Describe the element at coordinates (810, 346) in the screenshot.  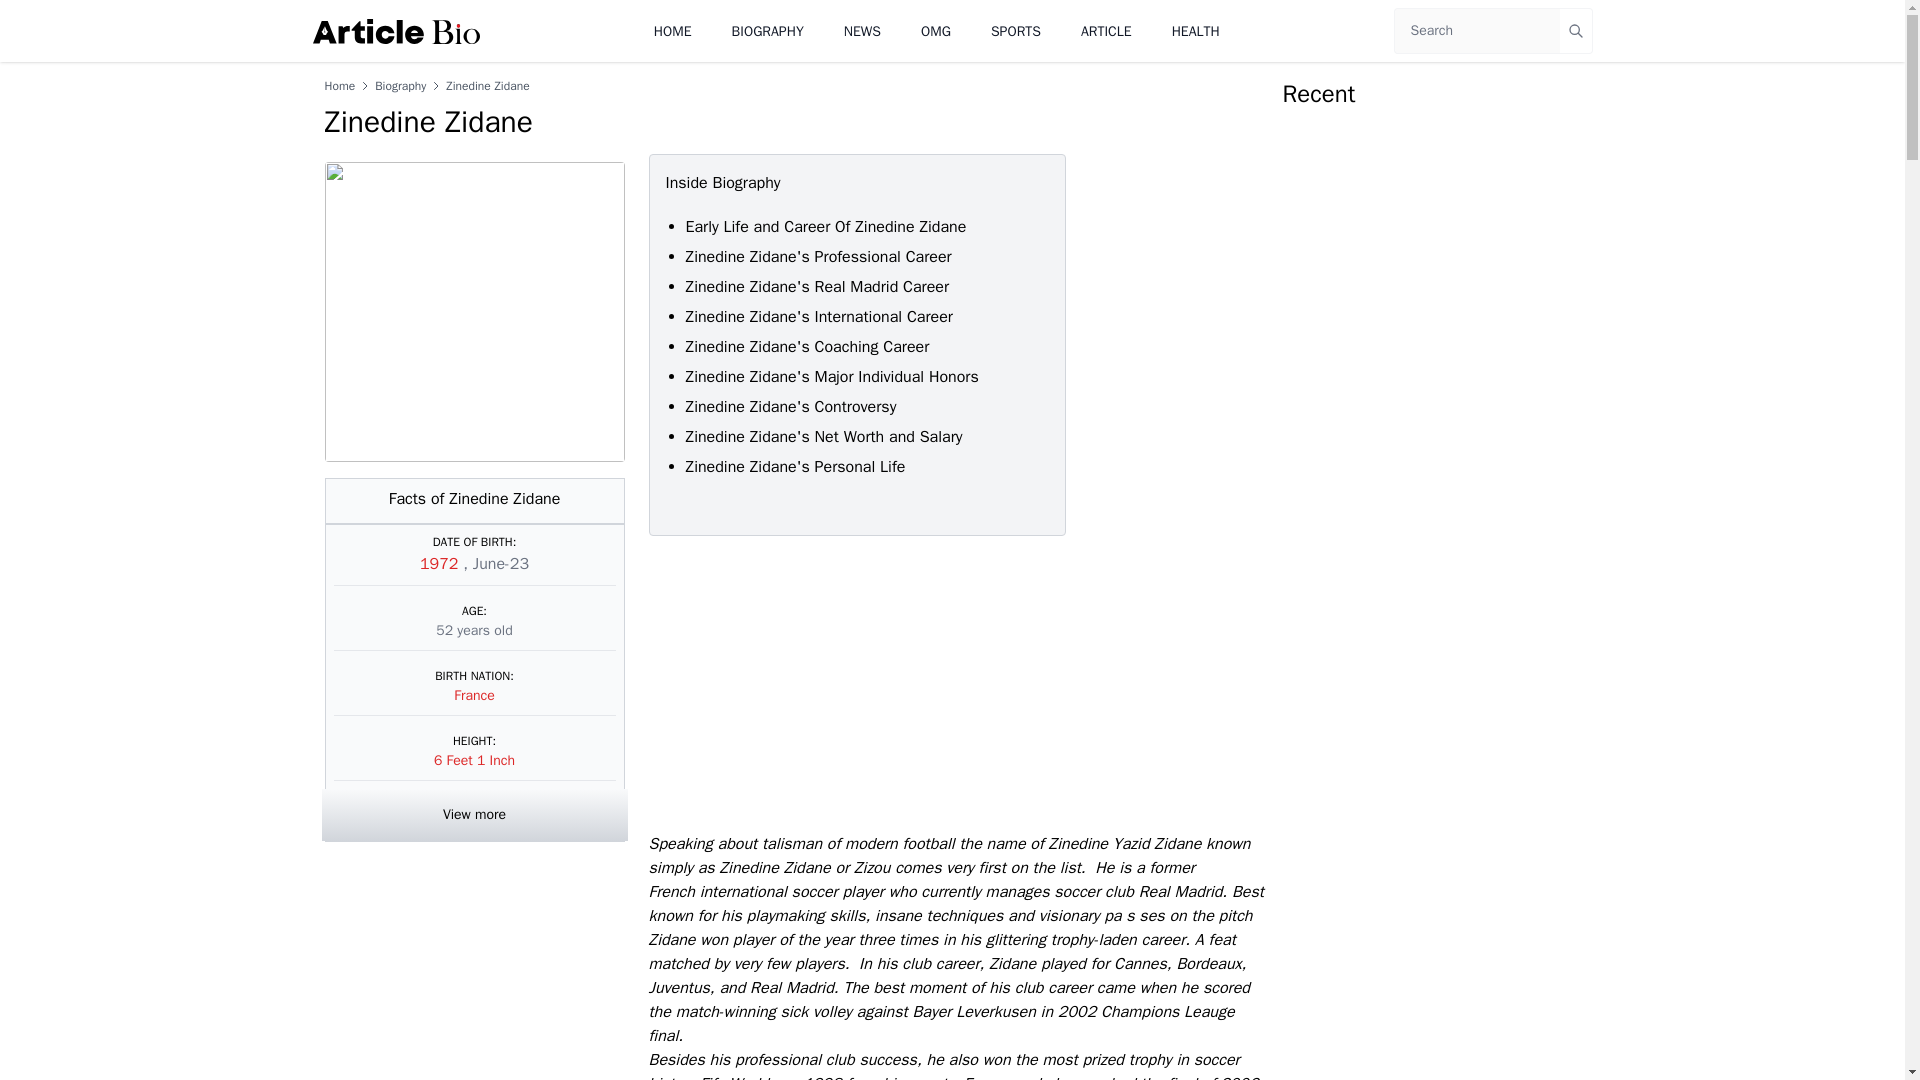
I see `Zinedine Zidane's Coaching Career ` at that location.